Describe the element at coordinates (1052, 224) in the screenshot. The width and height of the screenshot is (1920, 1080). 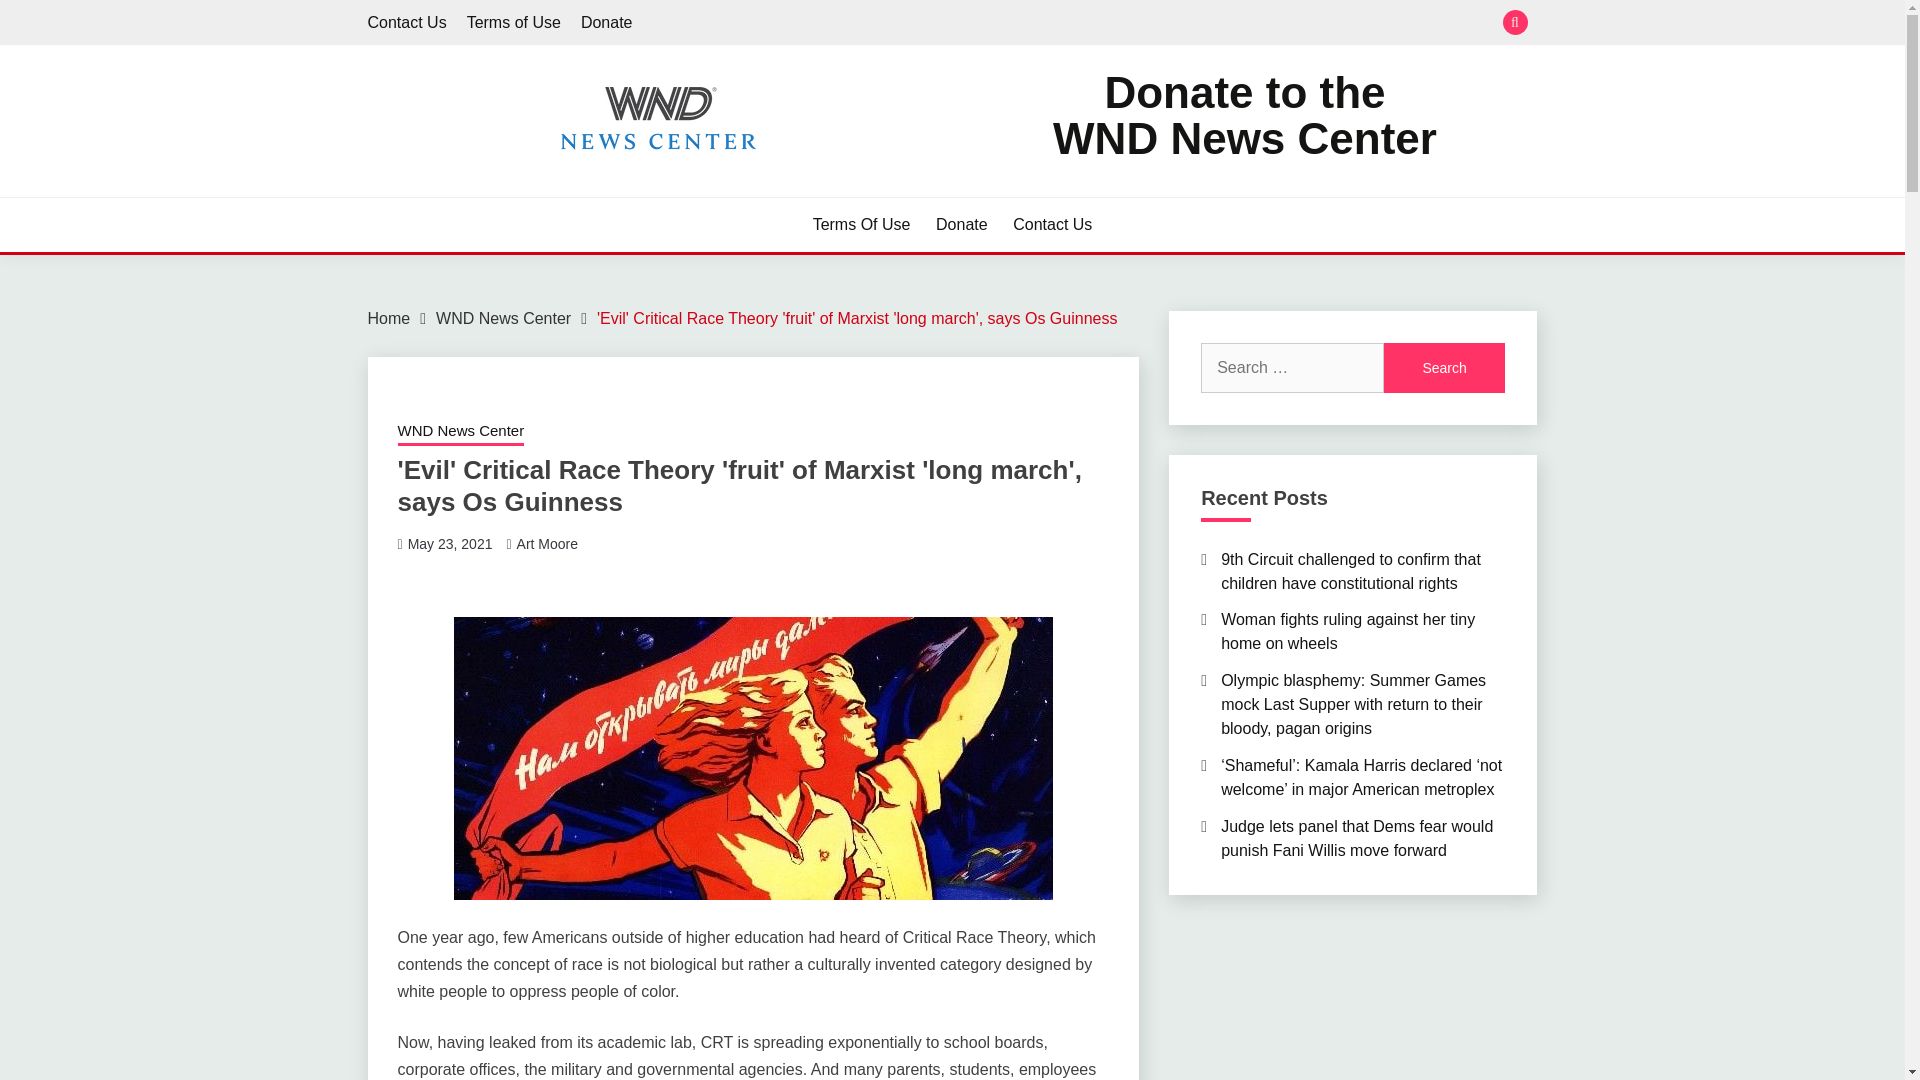
I see `Donate` at that location.